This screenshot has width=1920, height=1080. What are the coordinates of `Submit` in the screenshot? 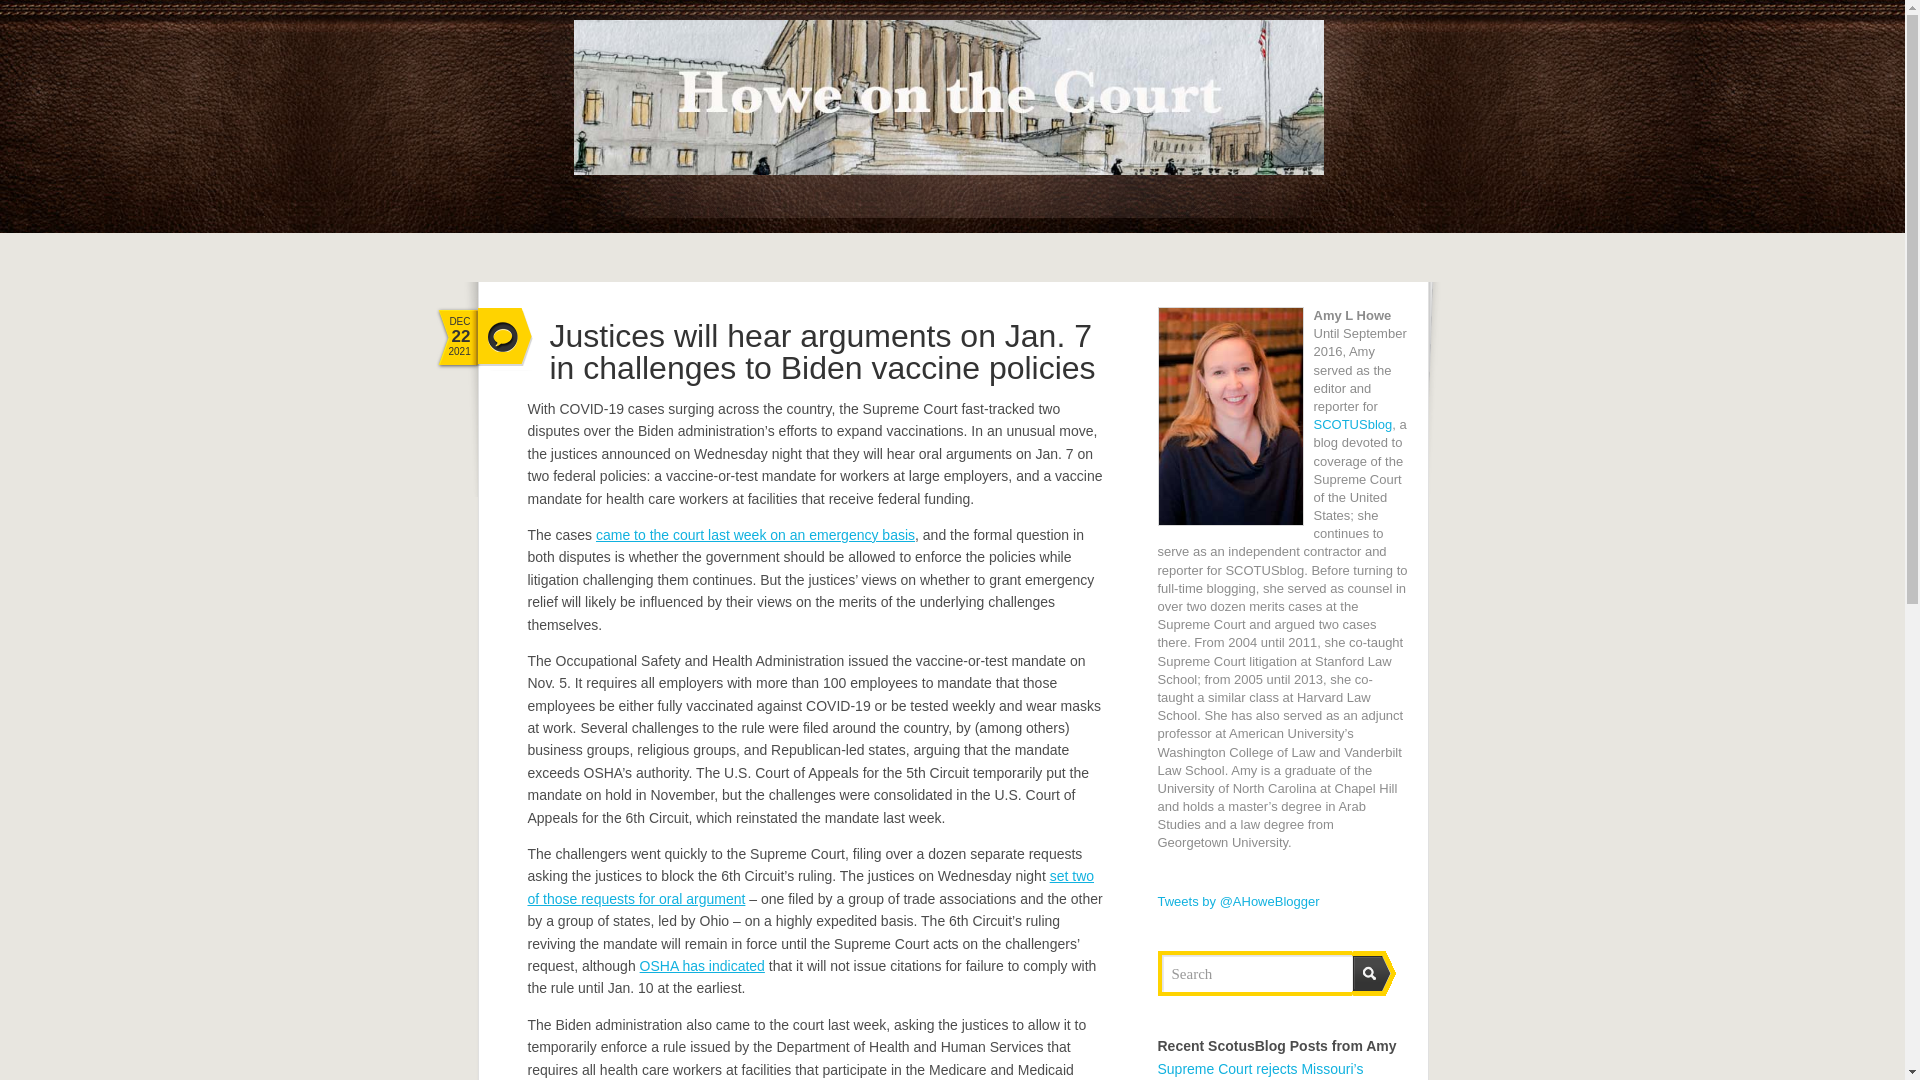 It's located at (1374, 973).